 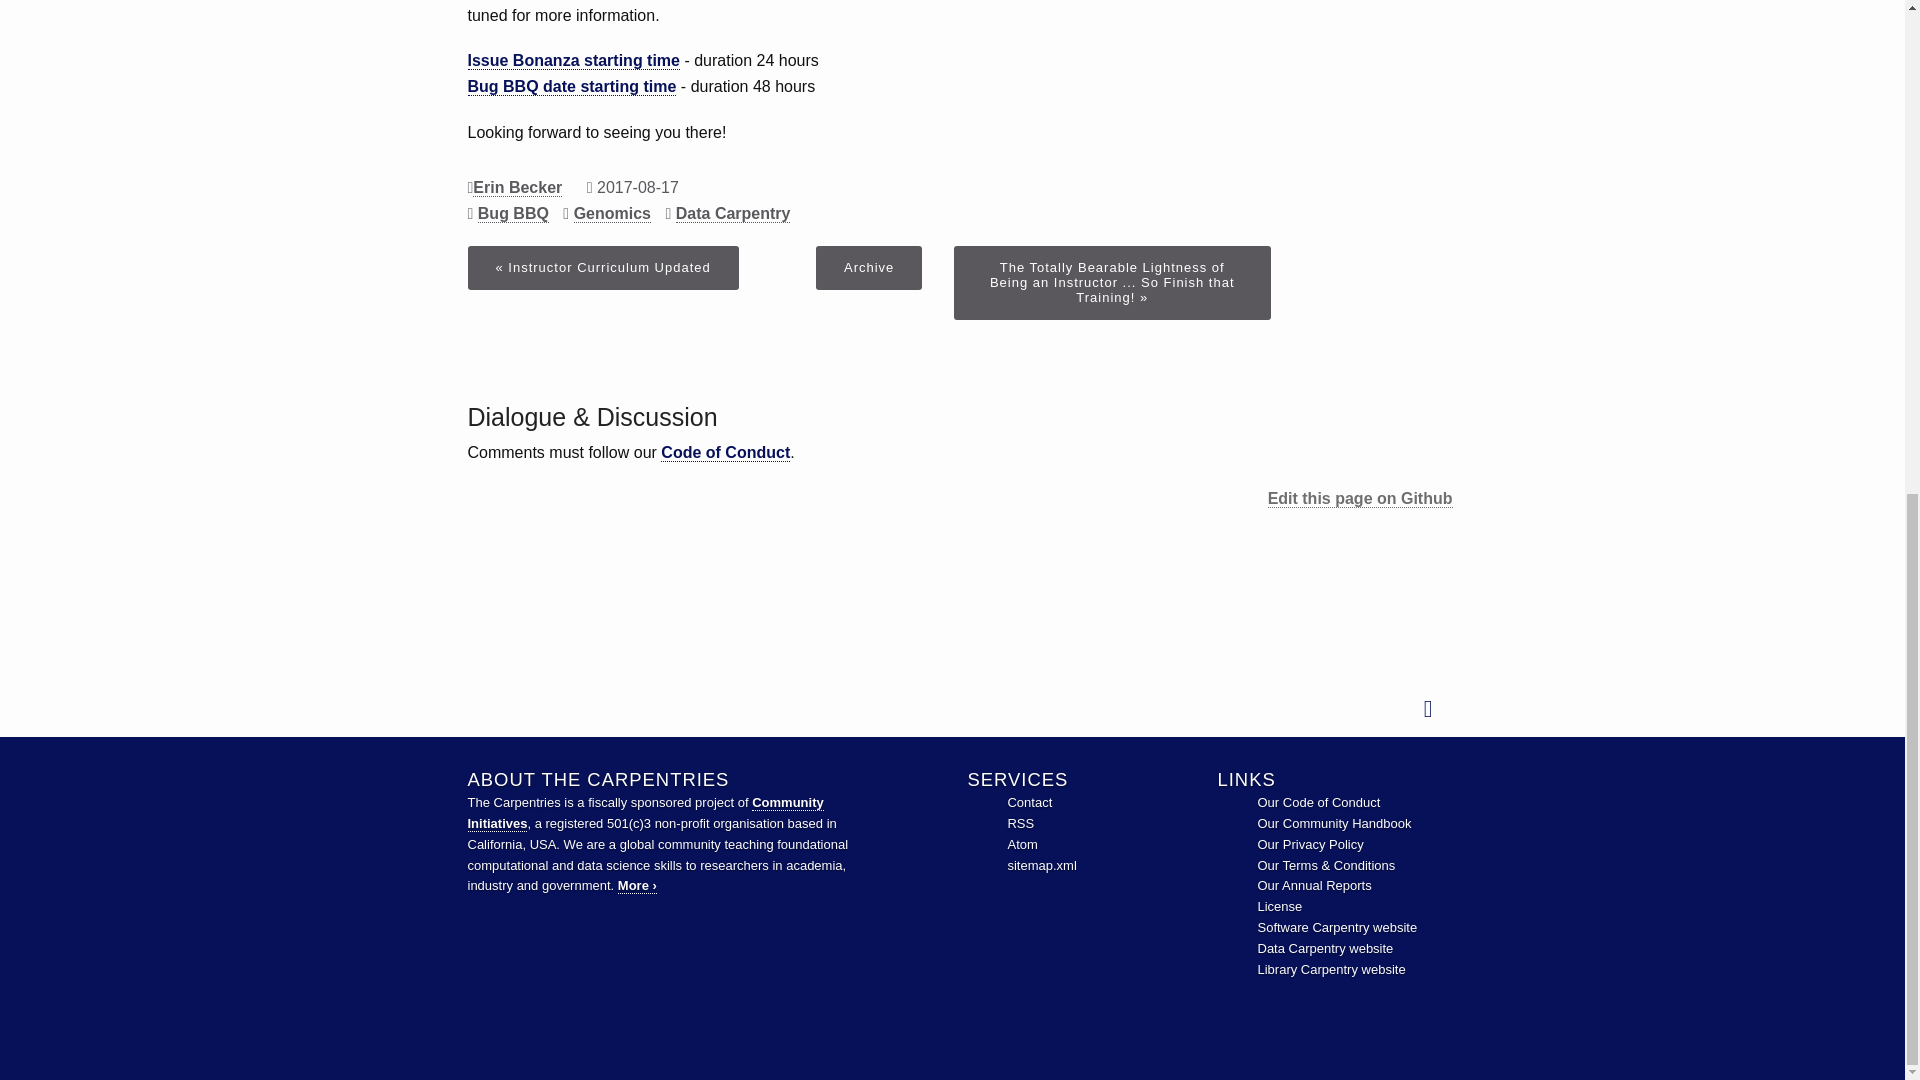 What do you see at coordinates (1021, 844) in the screenshot?
I see `Subscribe to Atom Feed` at bounding box center [1021, 844].